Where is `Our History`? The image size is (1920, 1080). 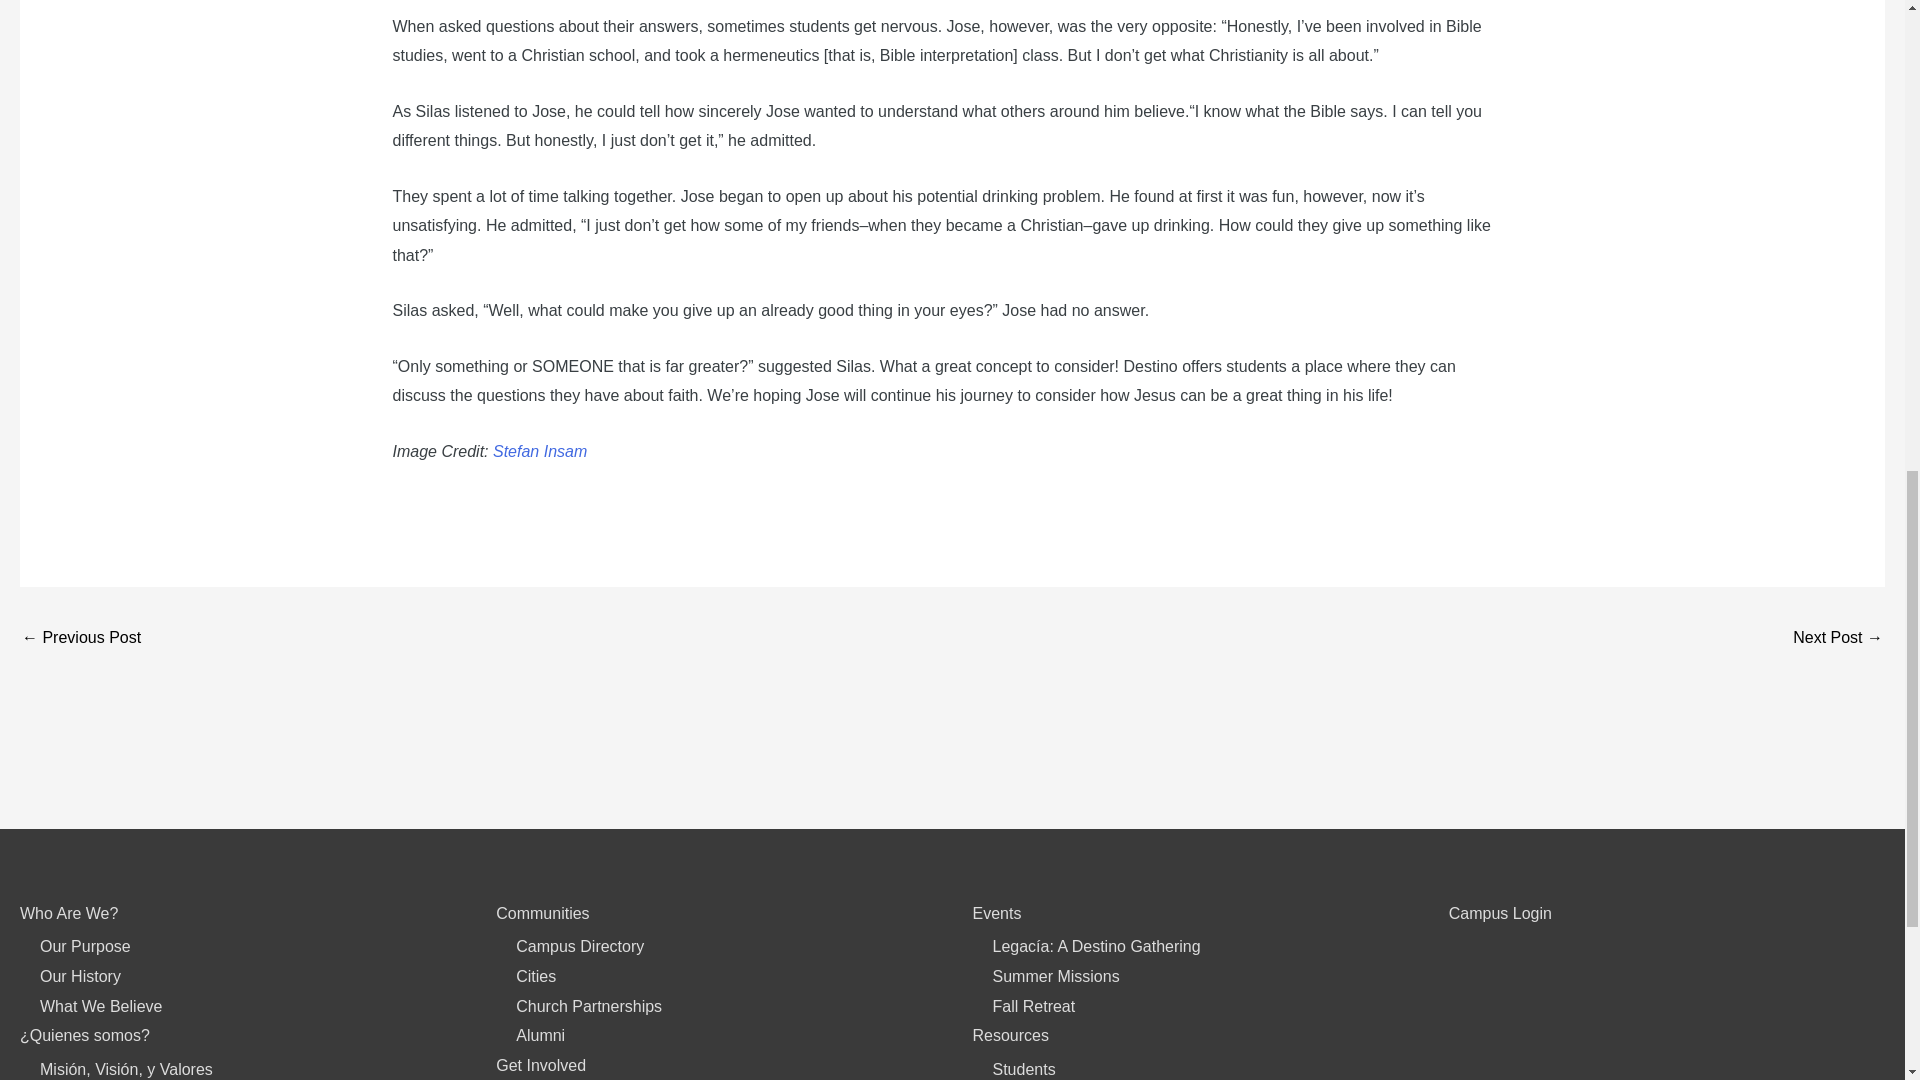
Our History is located at coordinates (80, 976).